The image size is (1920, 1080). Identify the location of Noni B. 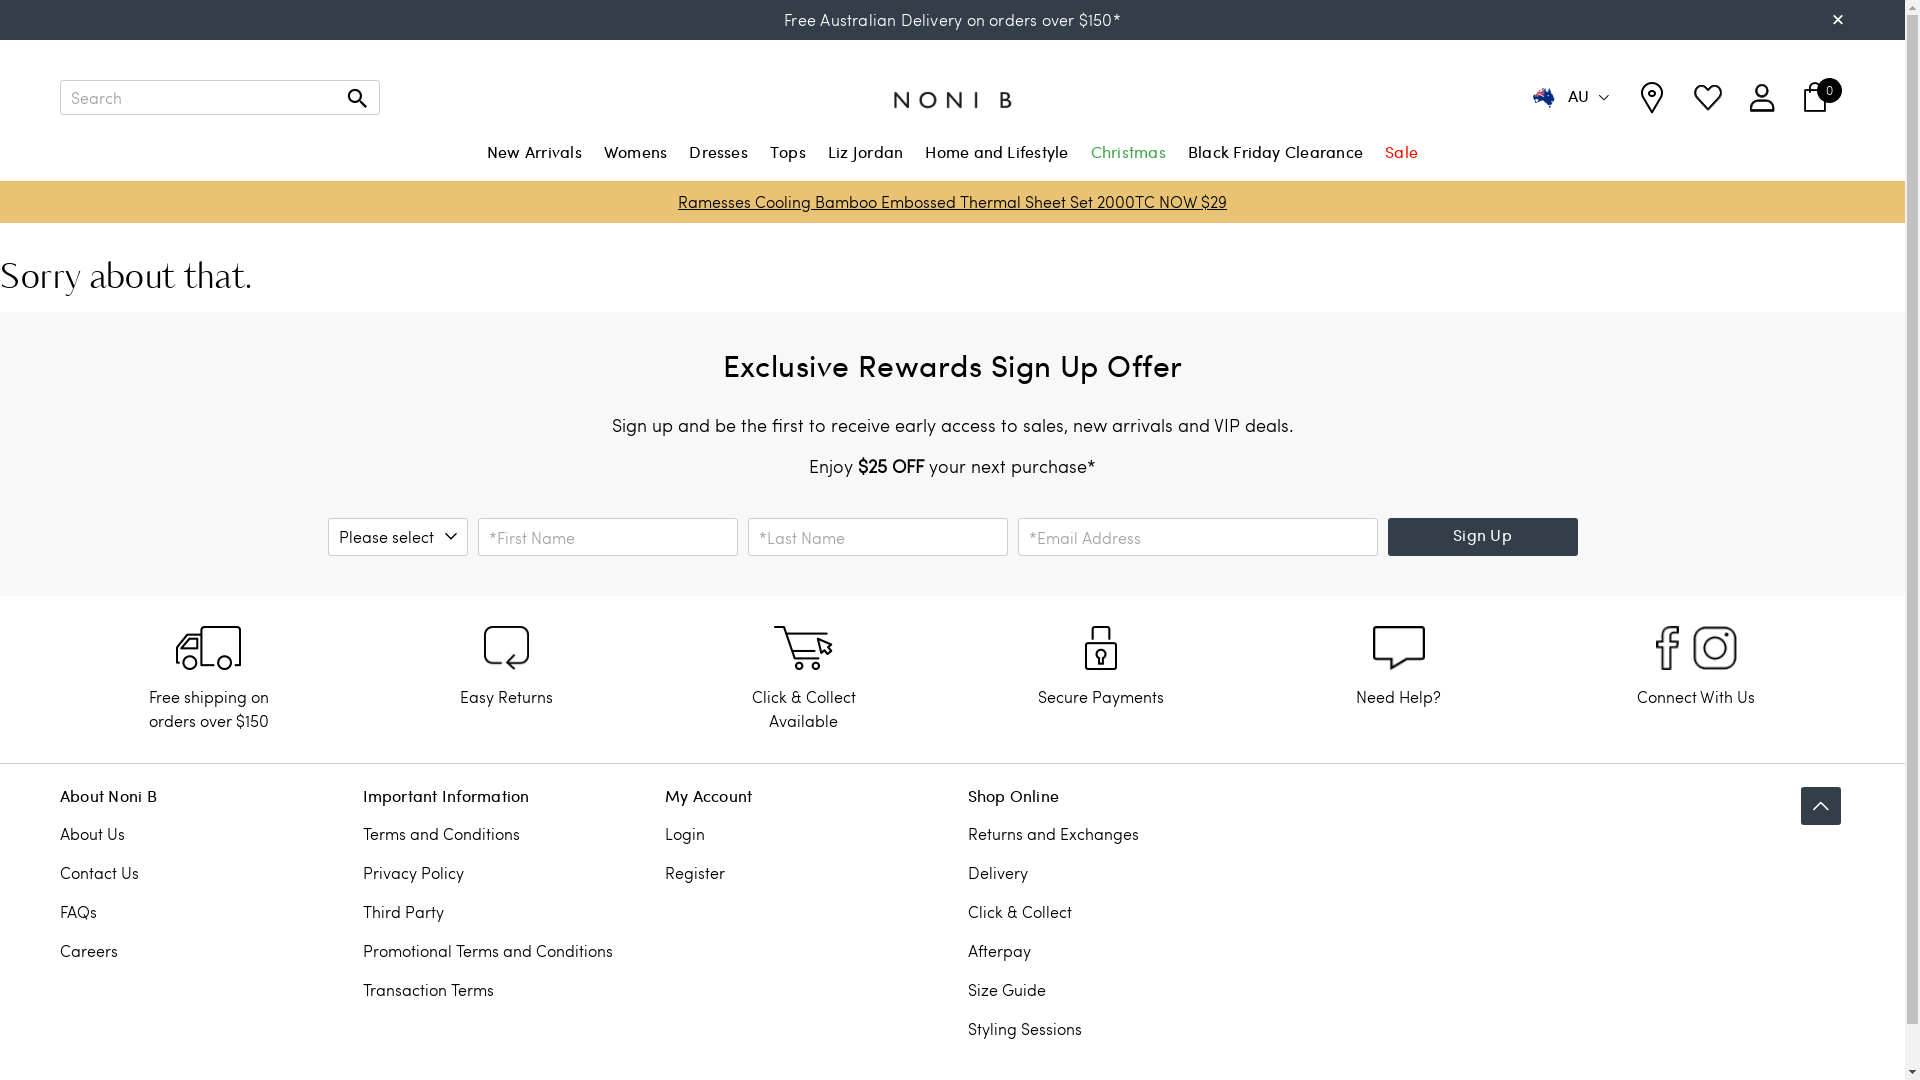
(952, 98).